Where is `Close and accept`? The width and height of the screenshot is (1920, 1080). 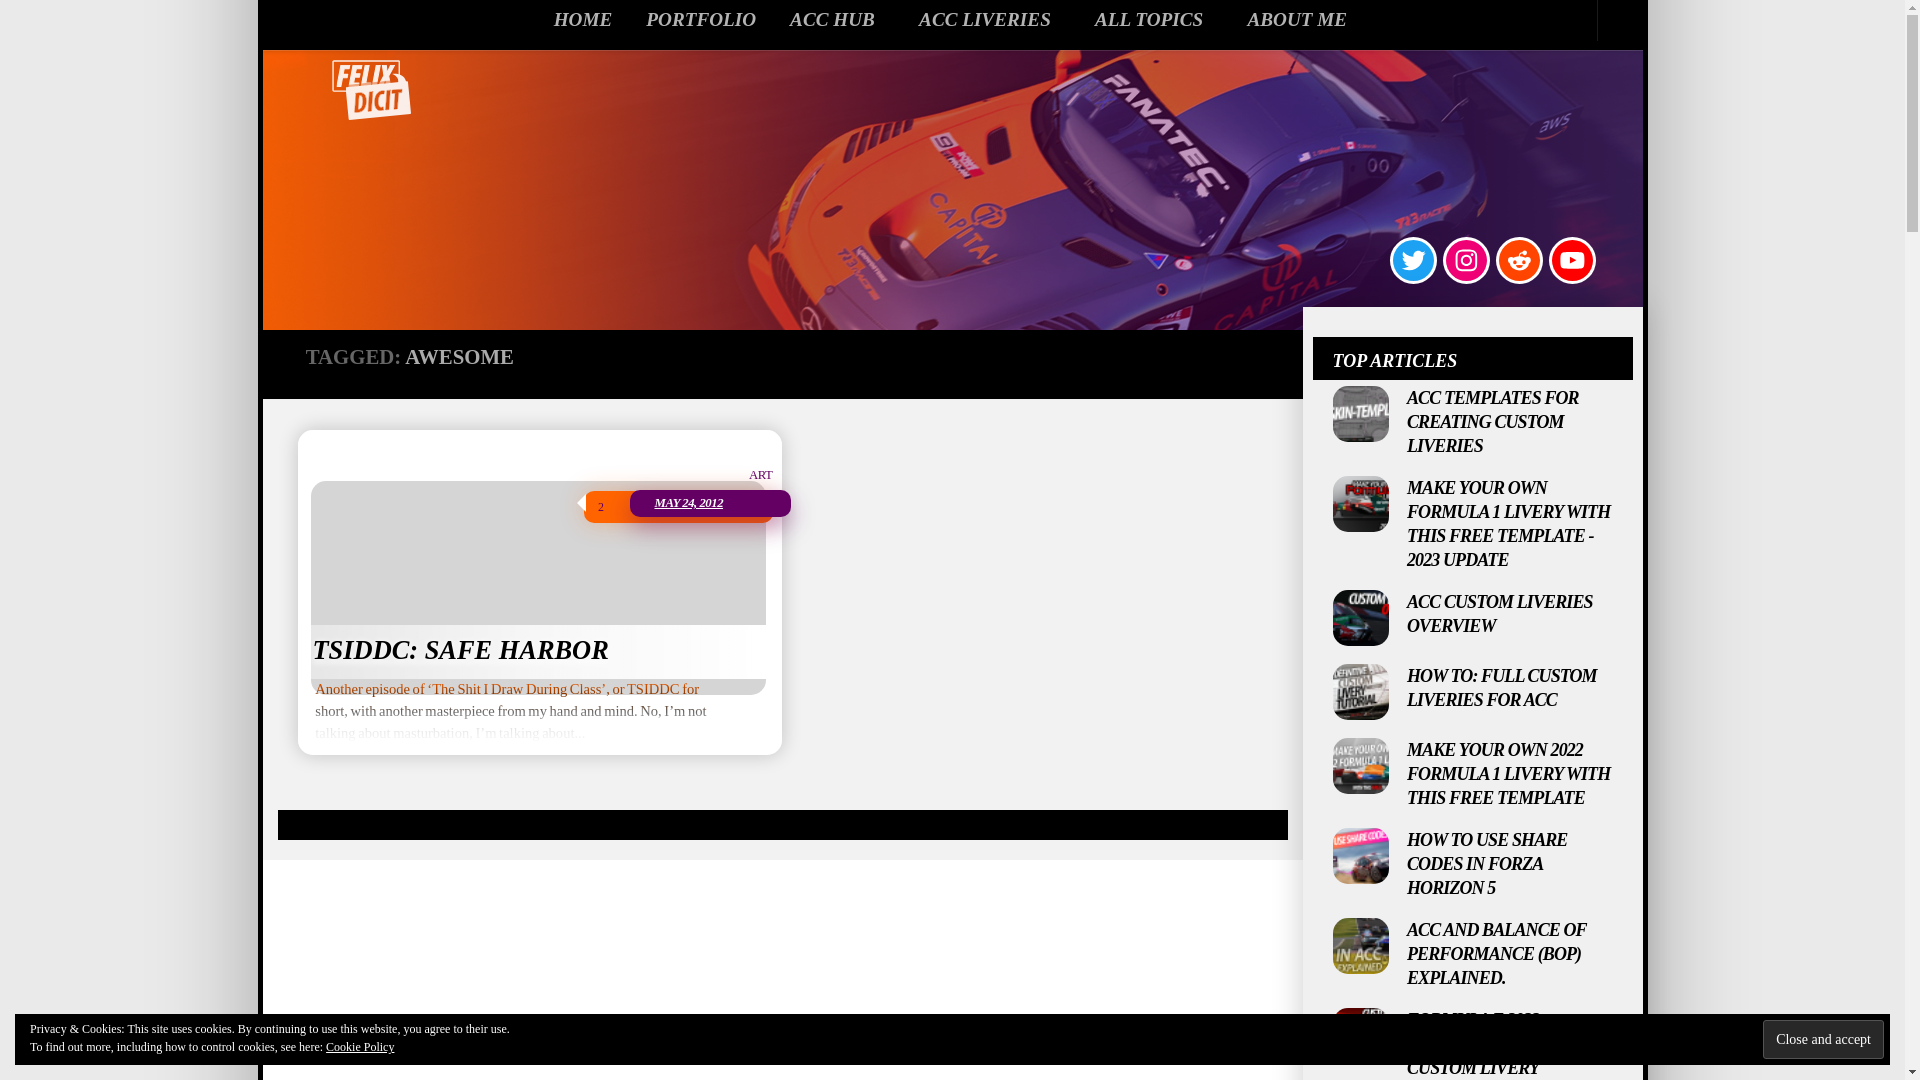
Close and accept is located at coordinates (1822, 1039).